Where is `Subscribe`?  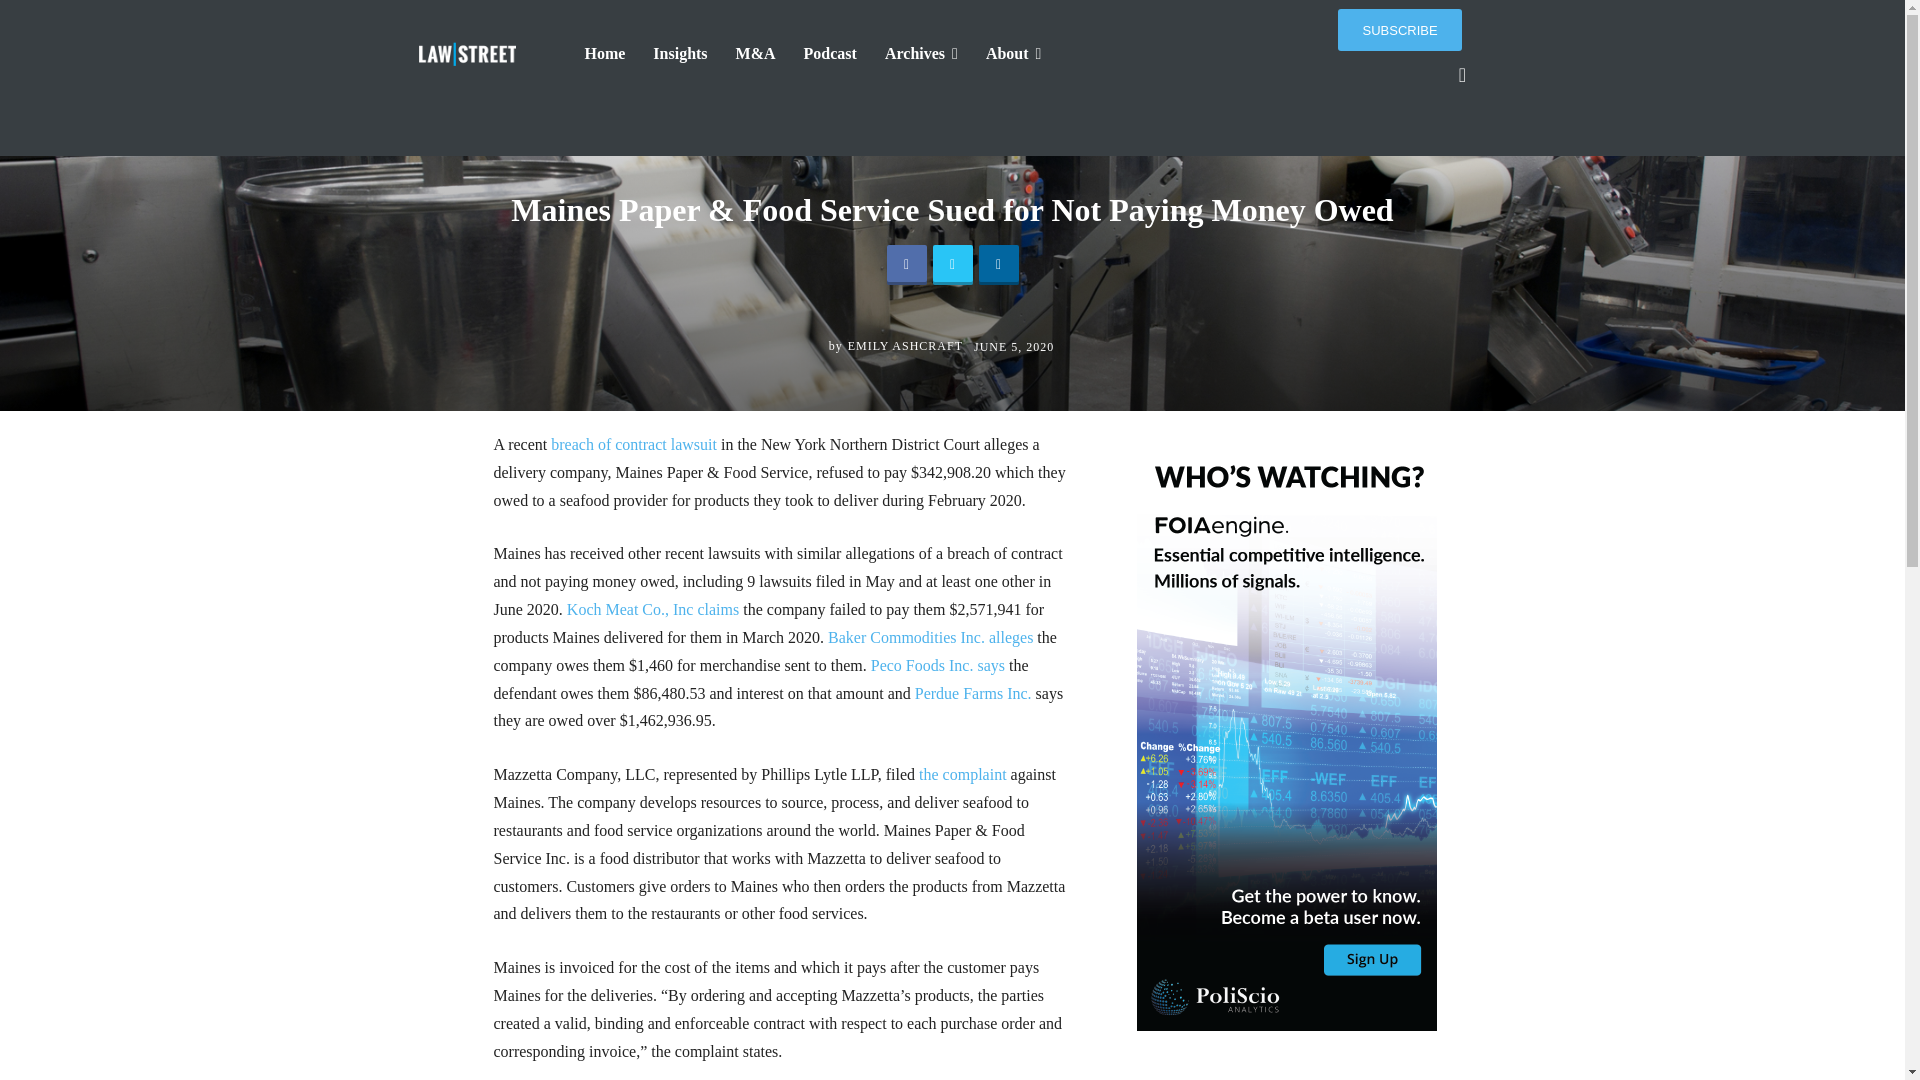 Subscribe is located at coordinates (1400, 29).